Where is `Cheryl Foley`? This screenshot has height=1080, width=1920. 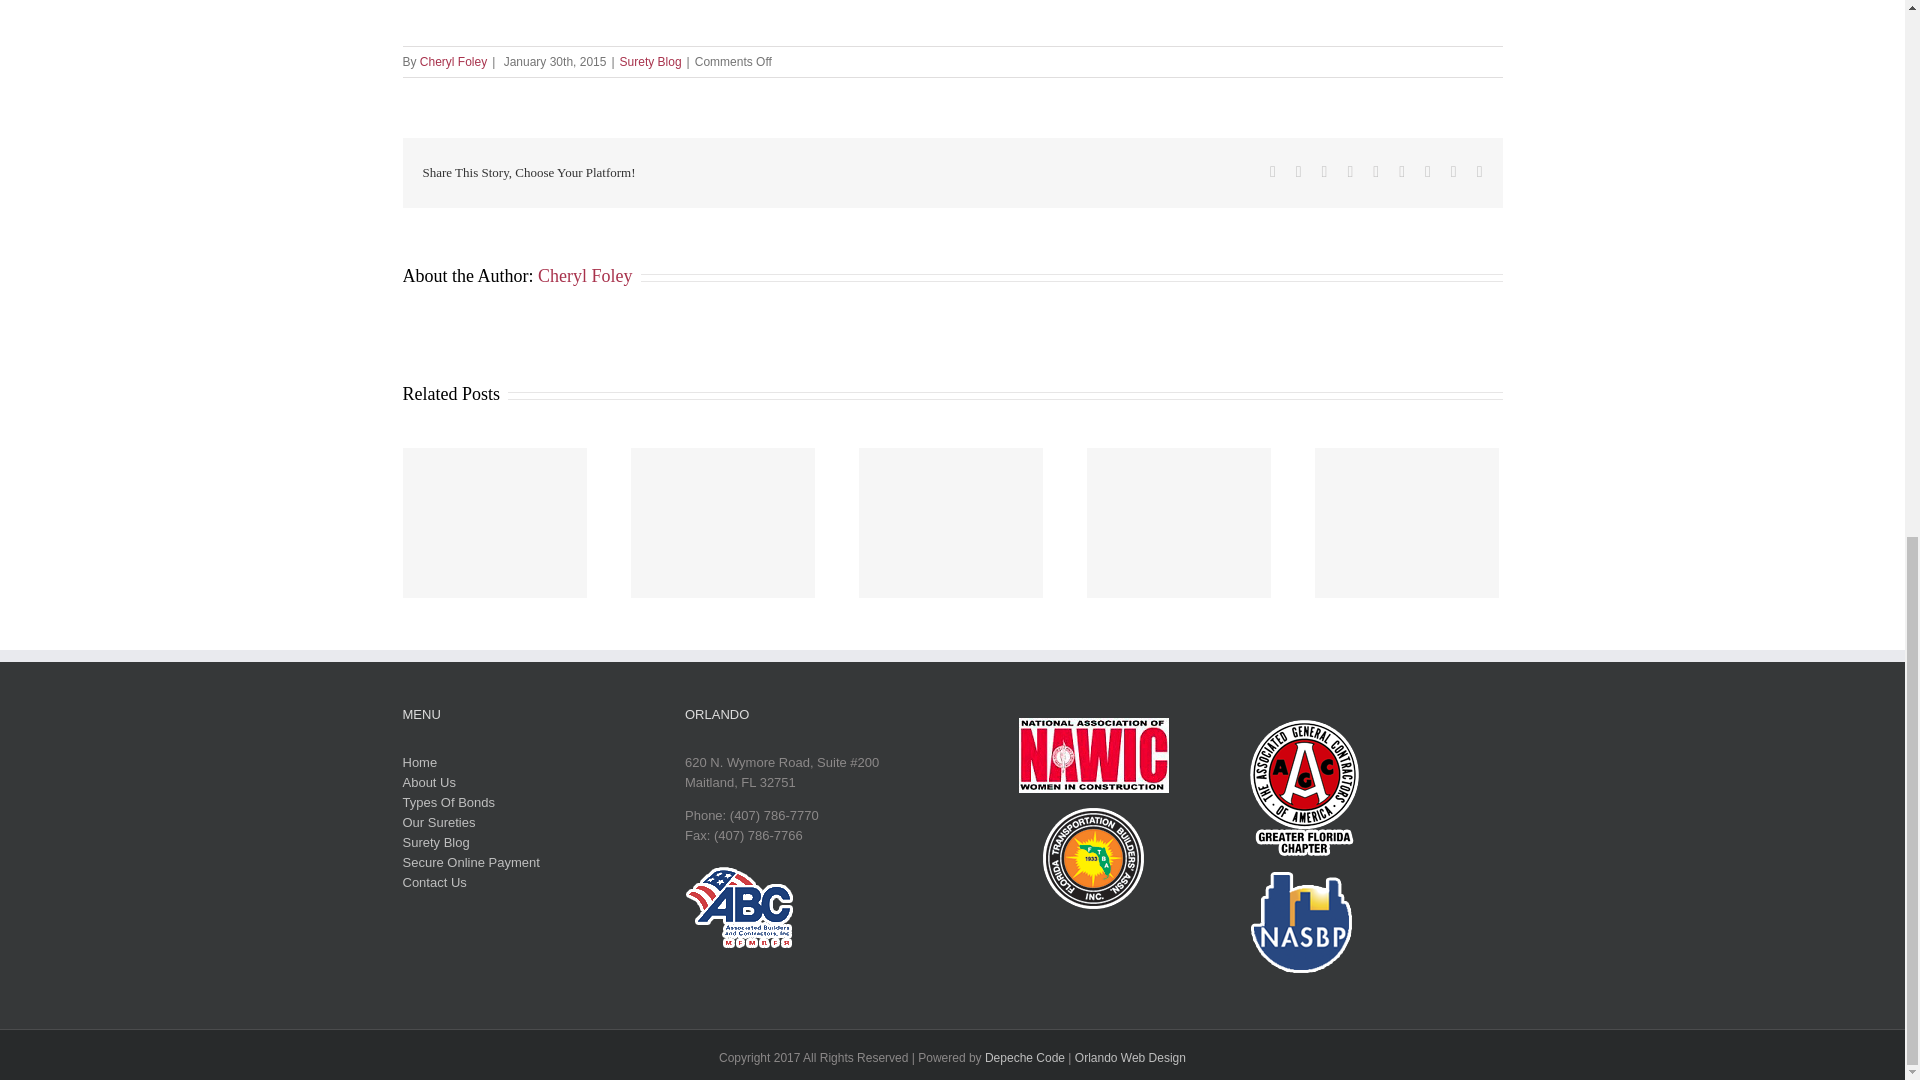
Cheryl Foley is located at coordinates (454, 62).